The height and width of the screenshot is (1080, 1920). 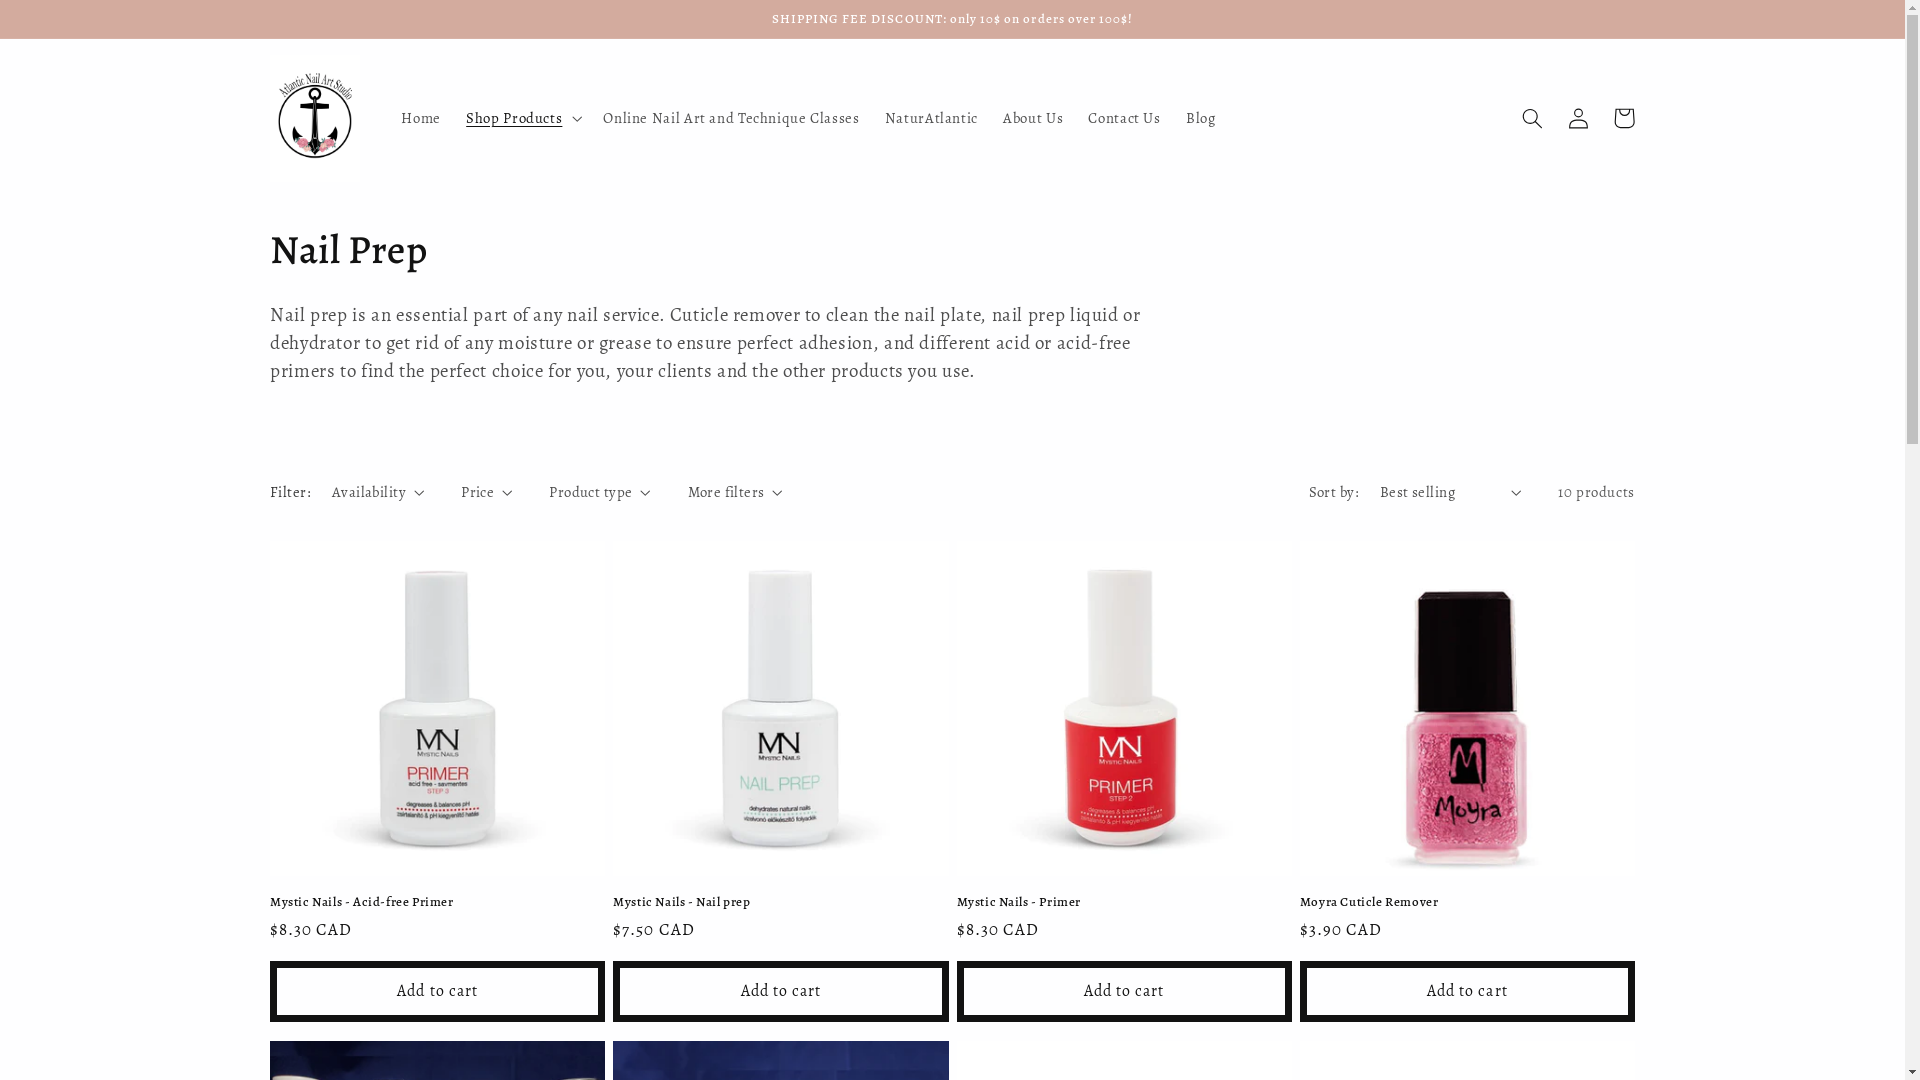 I want to click on Moyra Cuticle Remover, so click(x=1468, y=902).